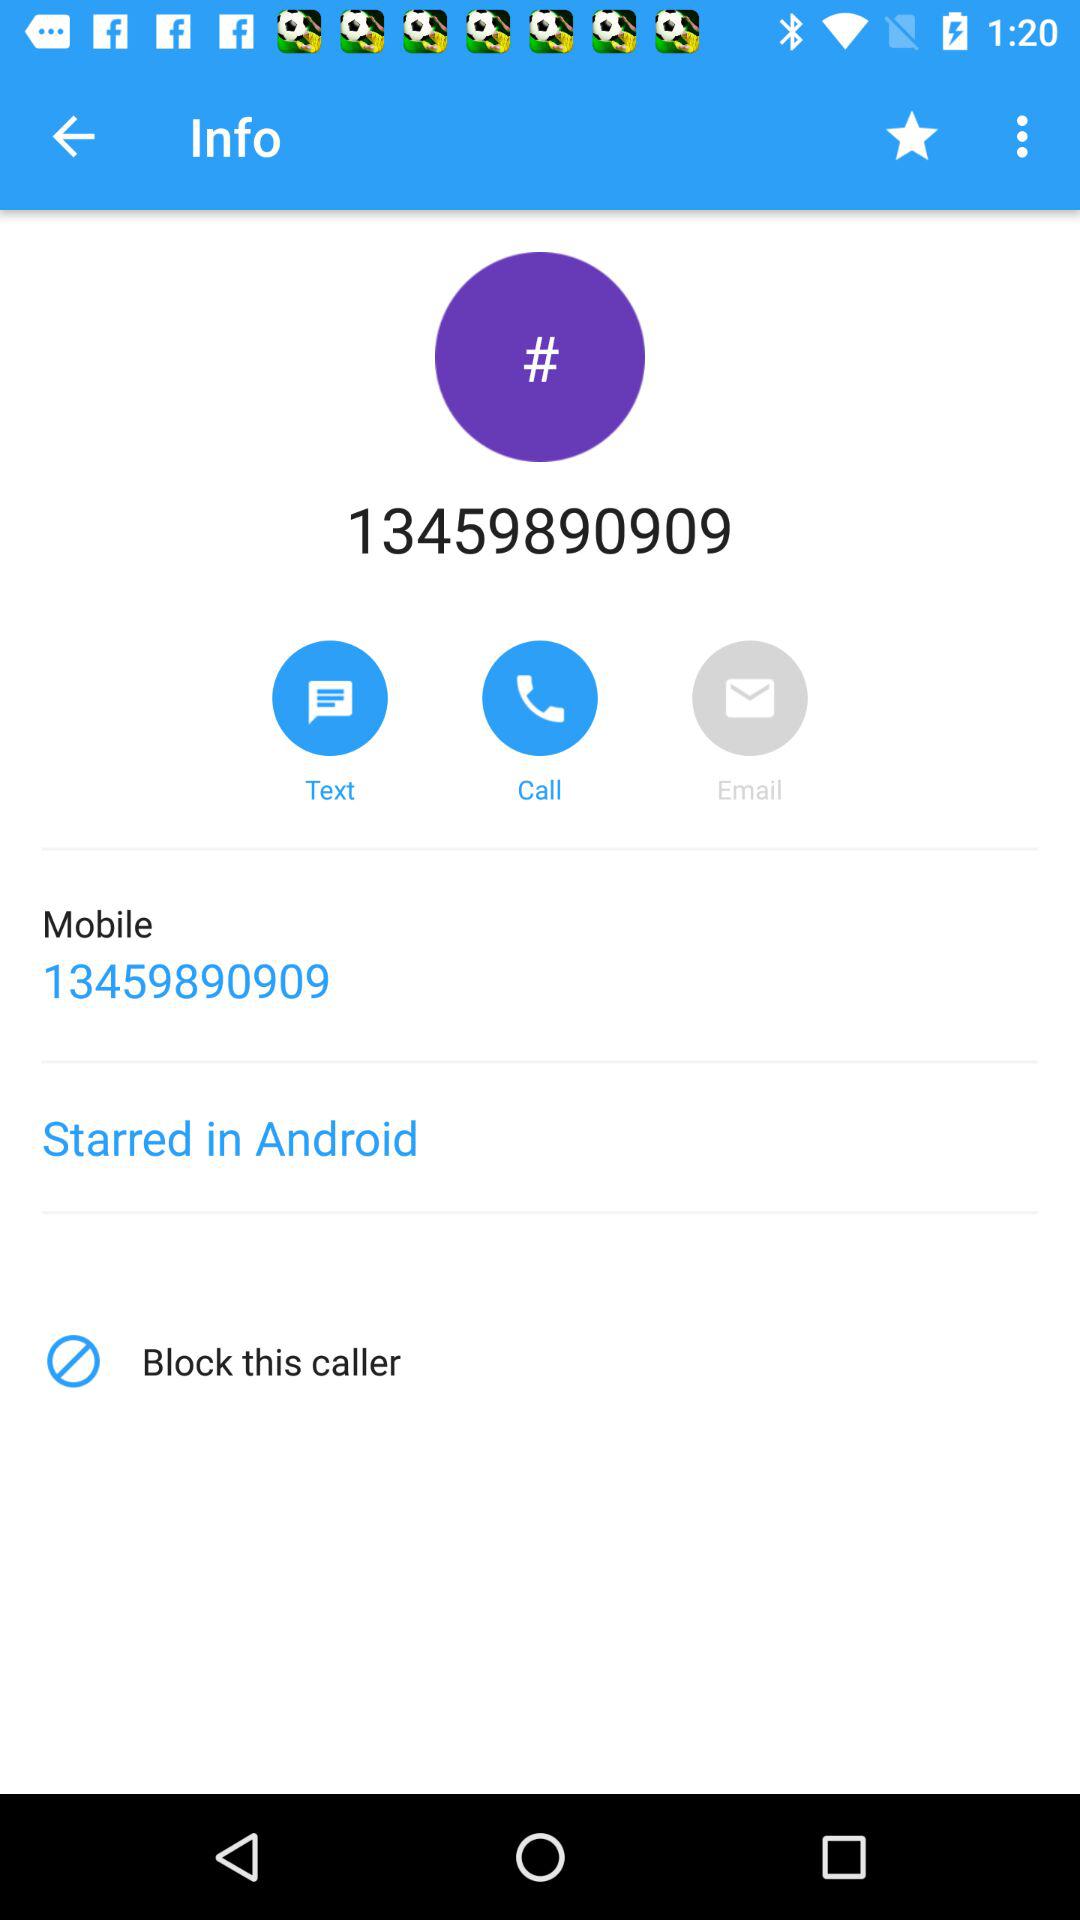 The width and height of the screenshot is (1080, 1920). I want to click on launch the icon to the right of info icon, so click(912, 136).